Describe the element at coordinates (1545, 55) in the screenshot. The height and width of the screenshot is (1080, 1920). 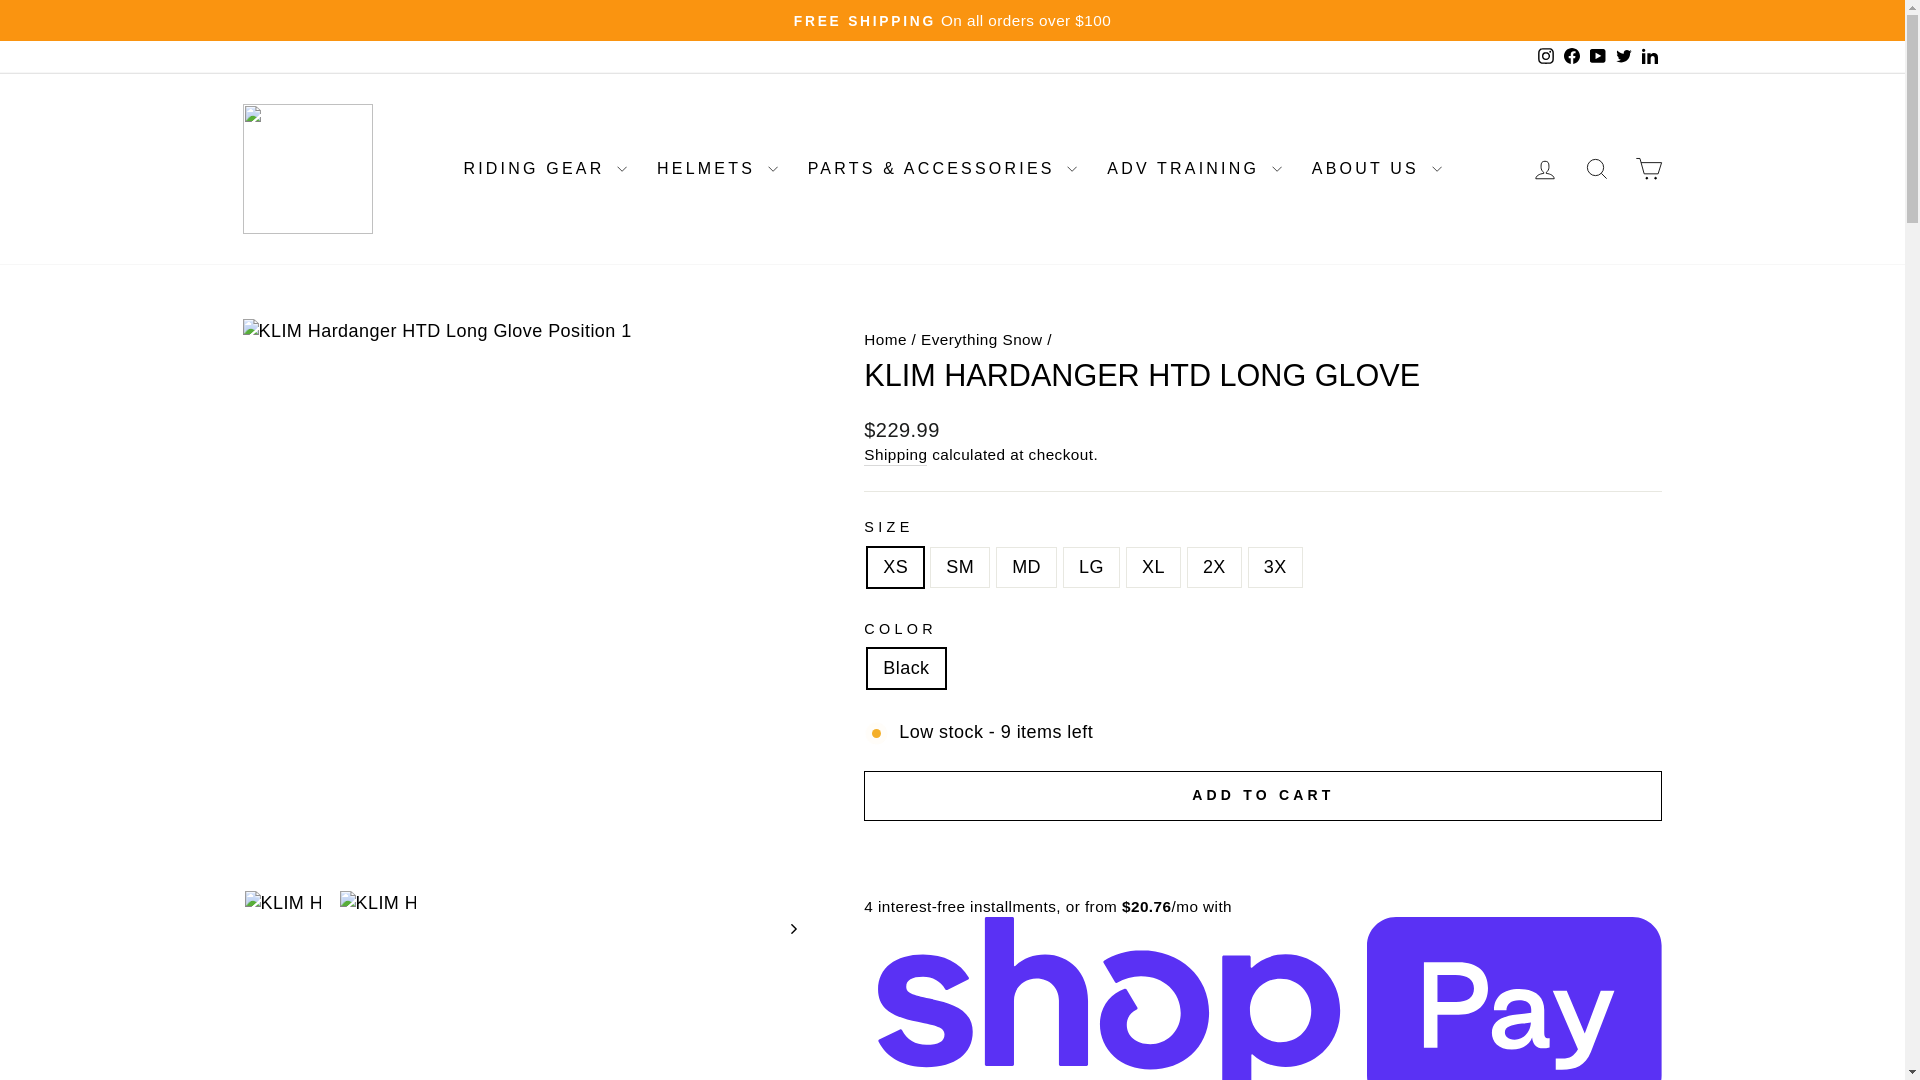
I see `instagram` at that location.